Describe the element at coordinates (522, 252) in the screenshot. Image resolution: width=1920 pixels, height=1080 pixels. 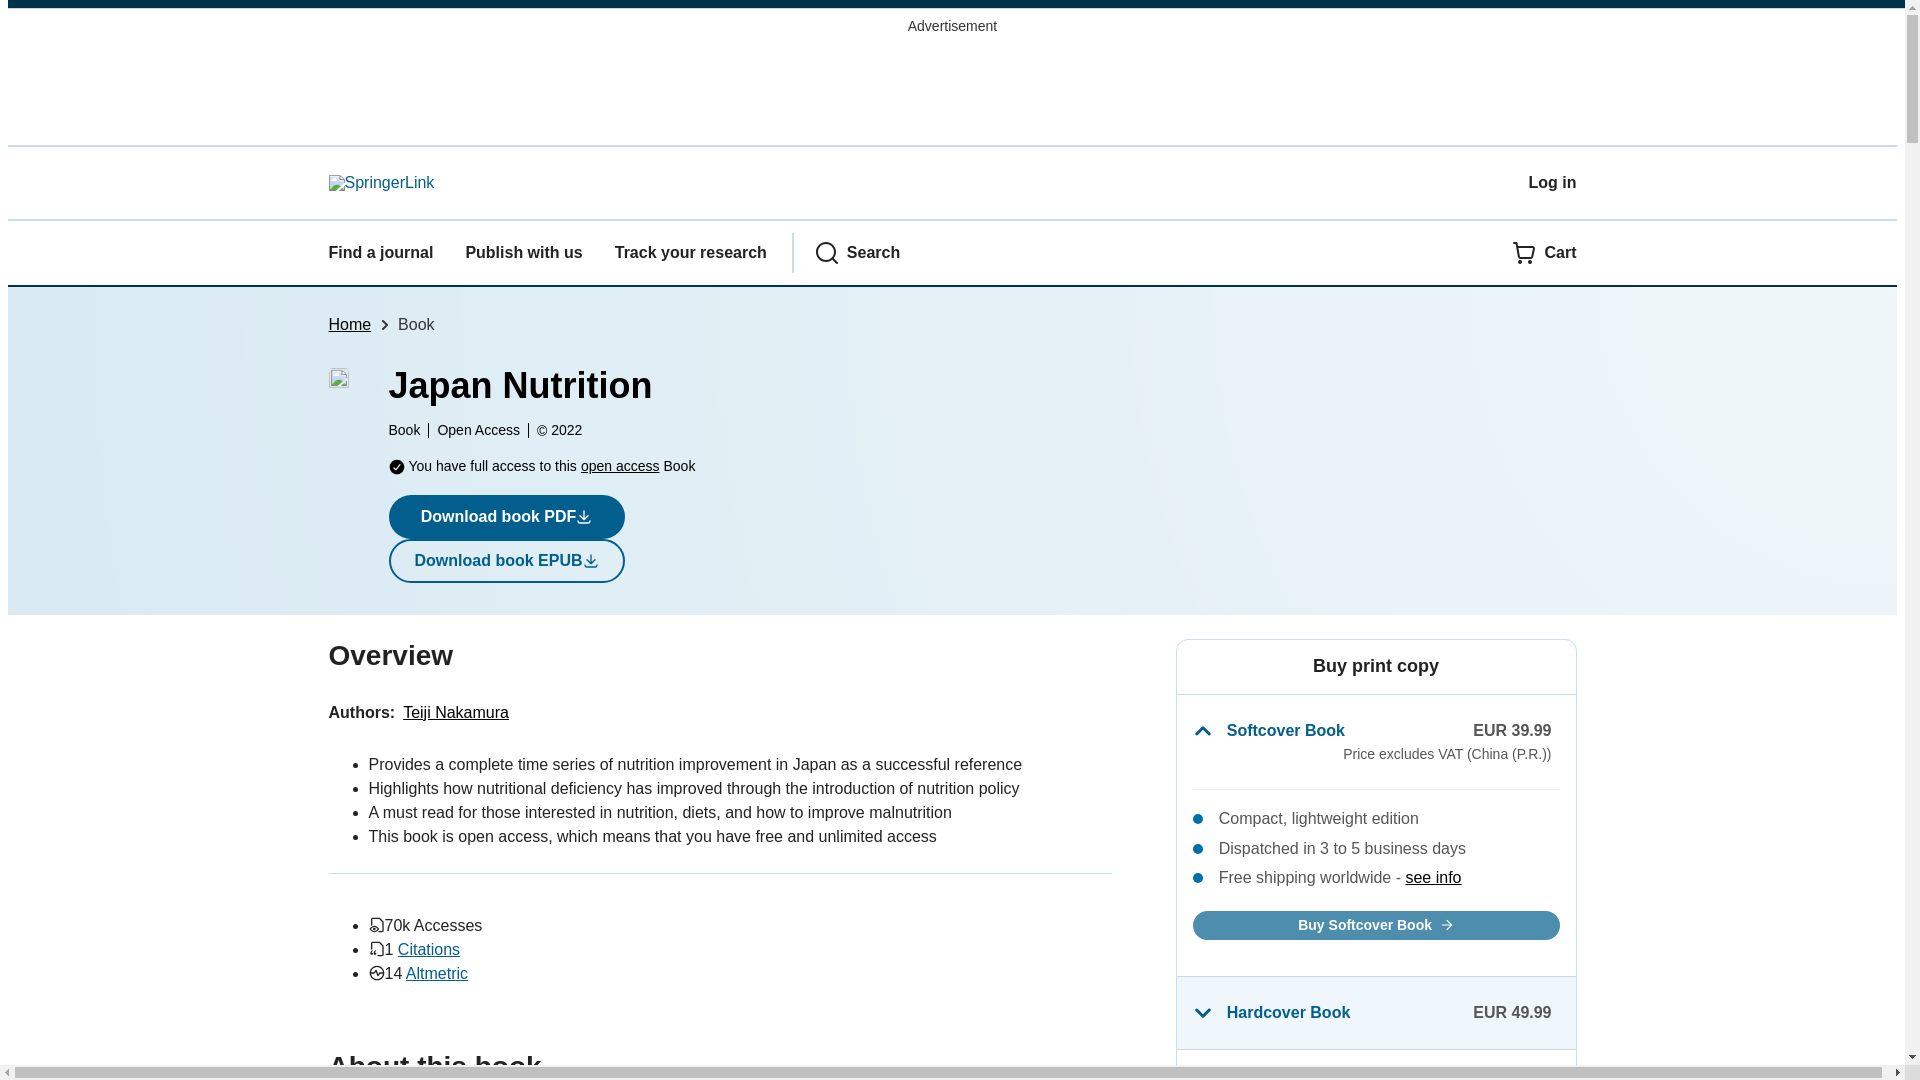
I see `Publish with us` at that location.